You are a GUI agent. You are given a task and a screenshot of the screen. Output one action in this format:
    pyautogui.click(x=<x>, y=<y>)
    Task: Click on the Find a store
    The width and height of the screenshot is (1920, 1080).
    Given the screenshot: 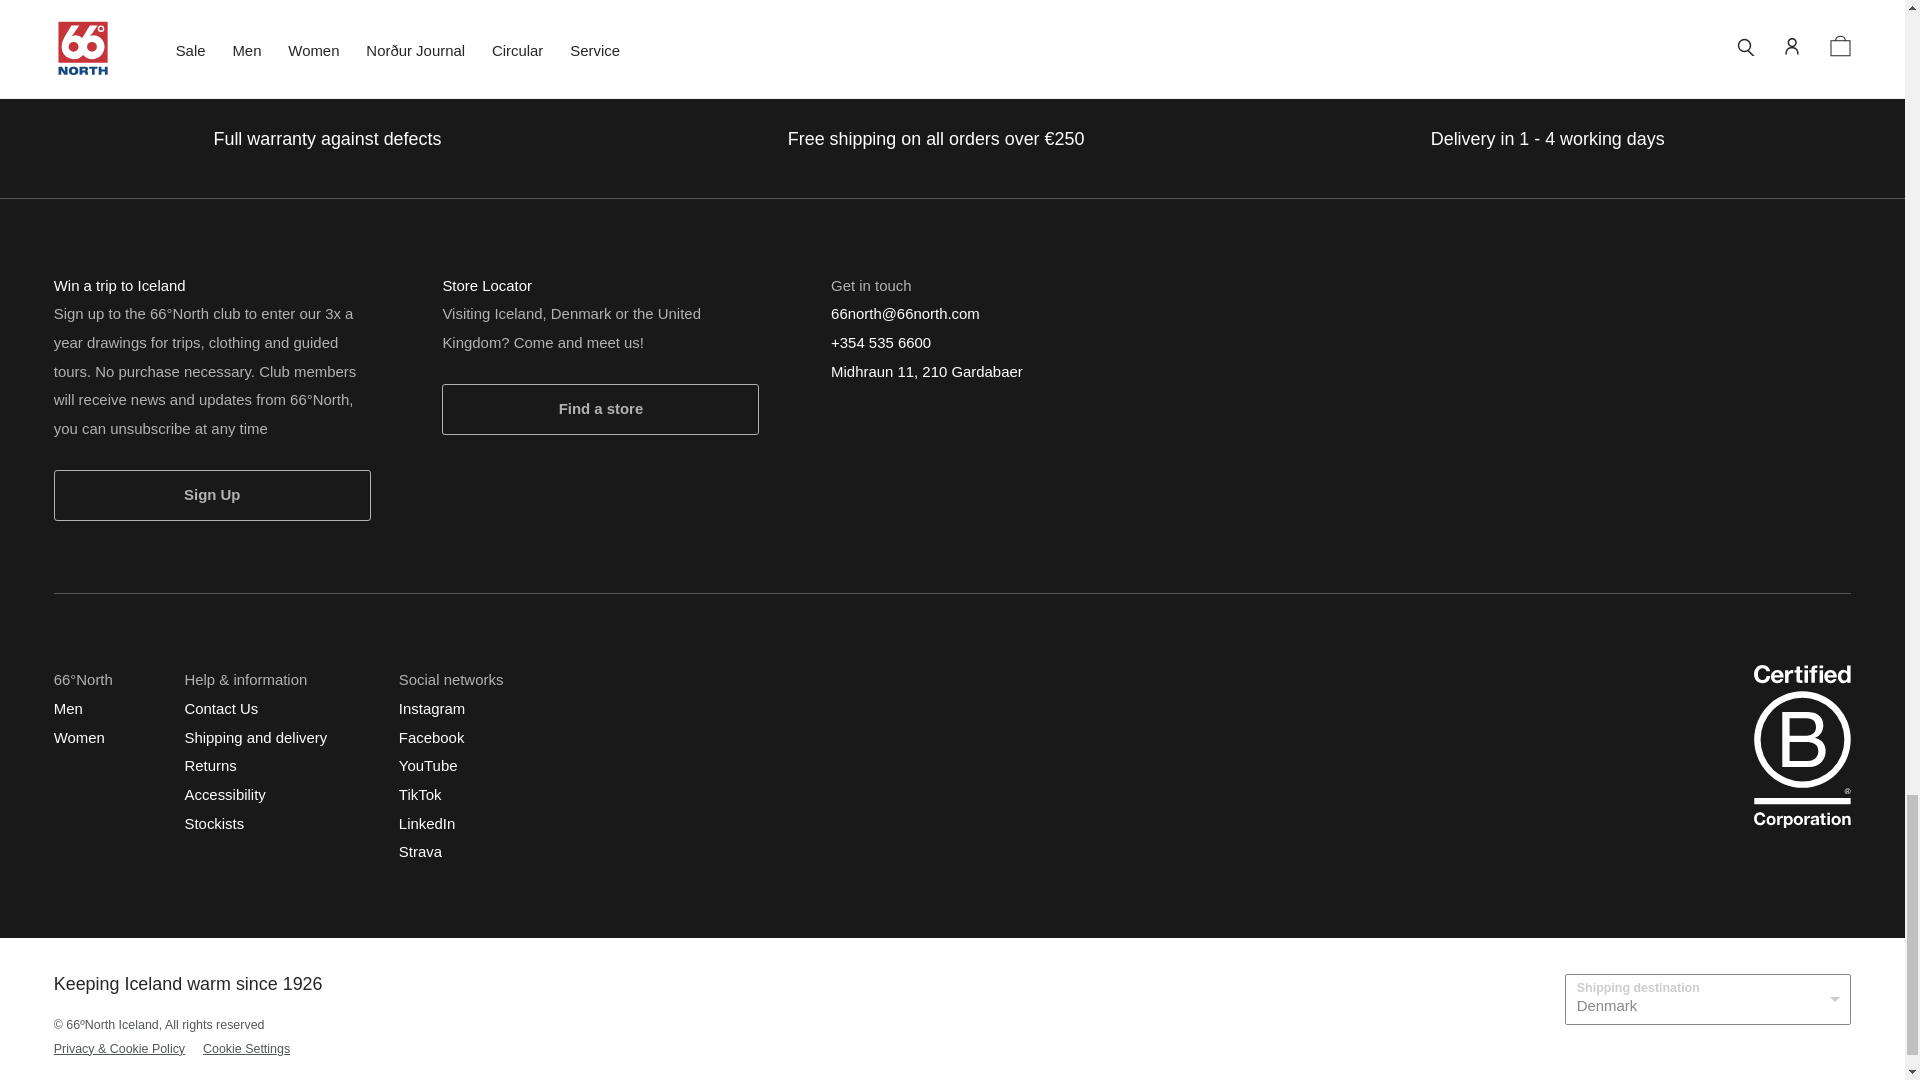 What is the action you would take?
    pyautogui.click(x=600, y=409)
    